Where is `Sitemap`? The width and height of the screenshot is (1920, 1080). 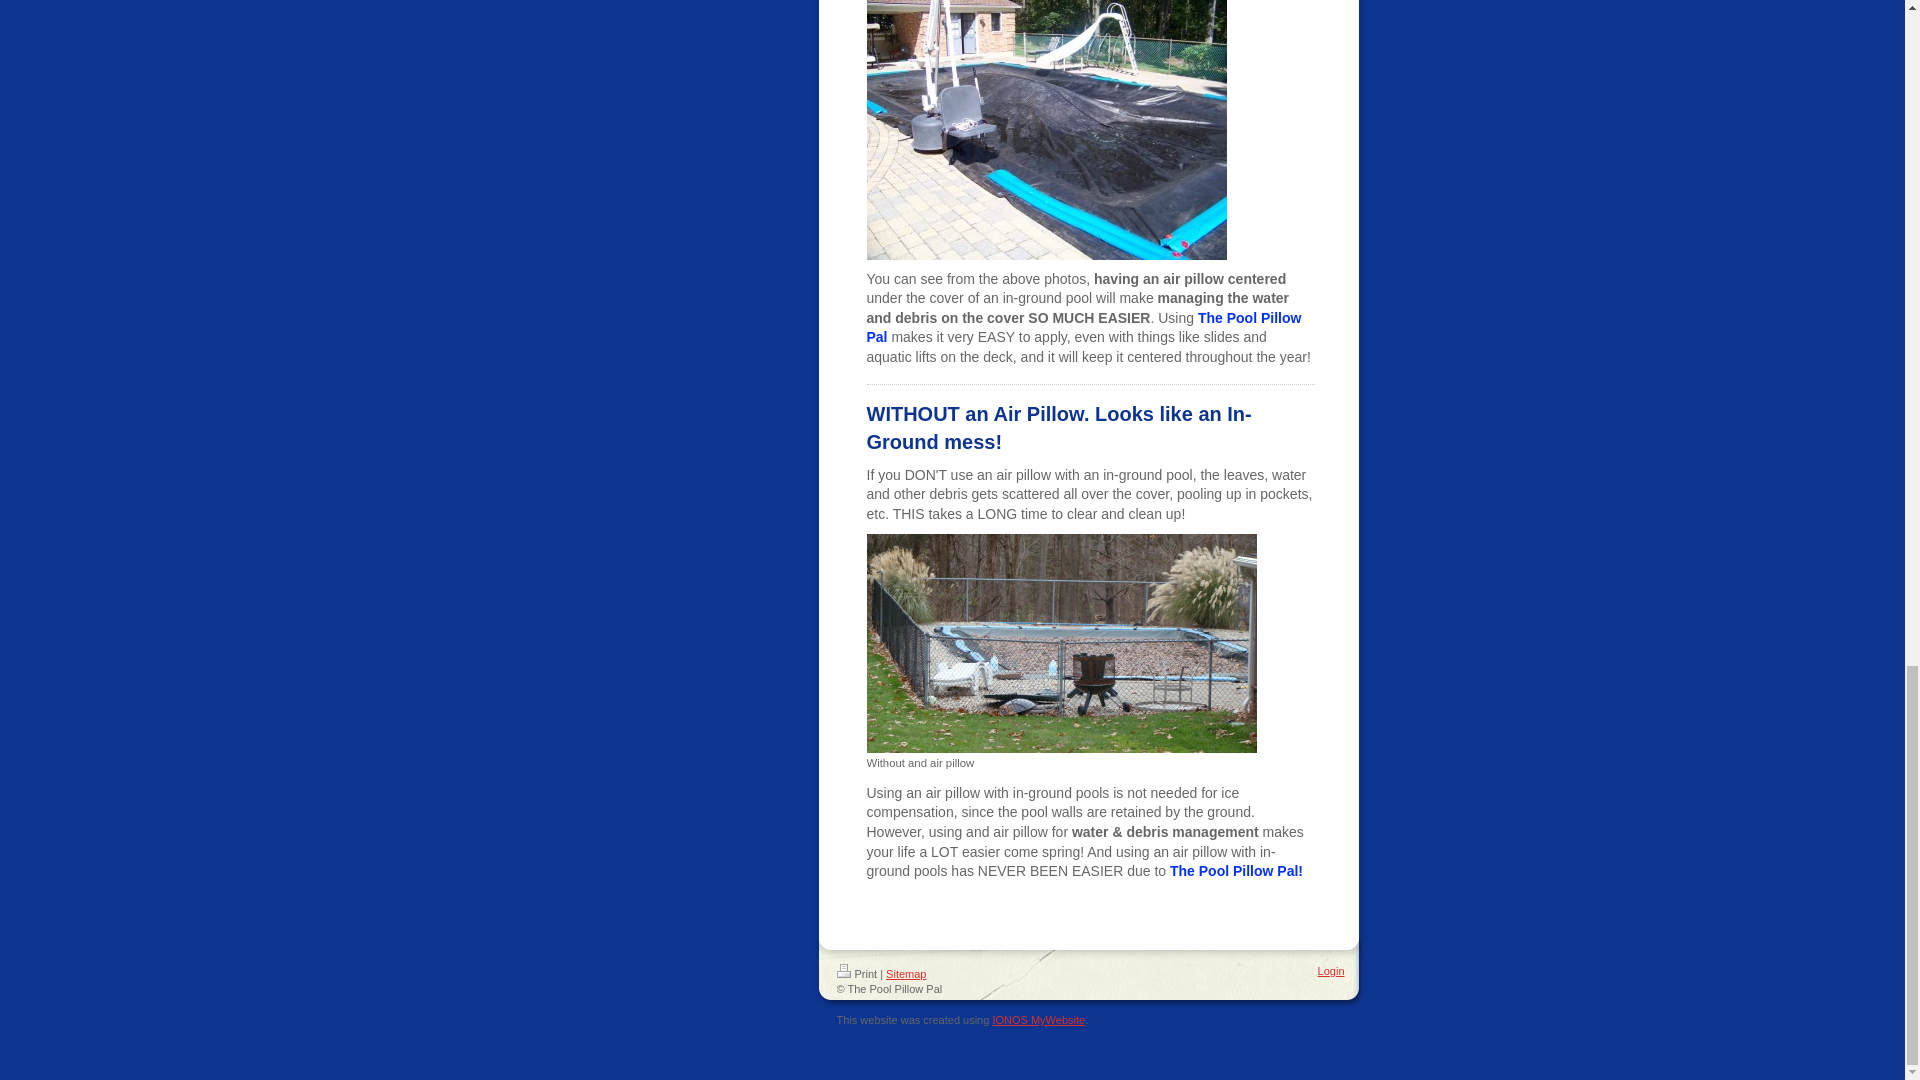
Sitemap is located at coordinates (905, 973).